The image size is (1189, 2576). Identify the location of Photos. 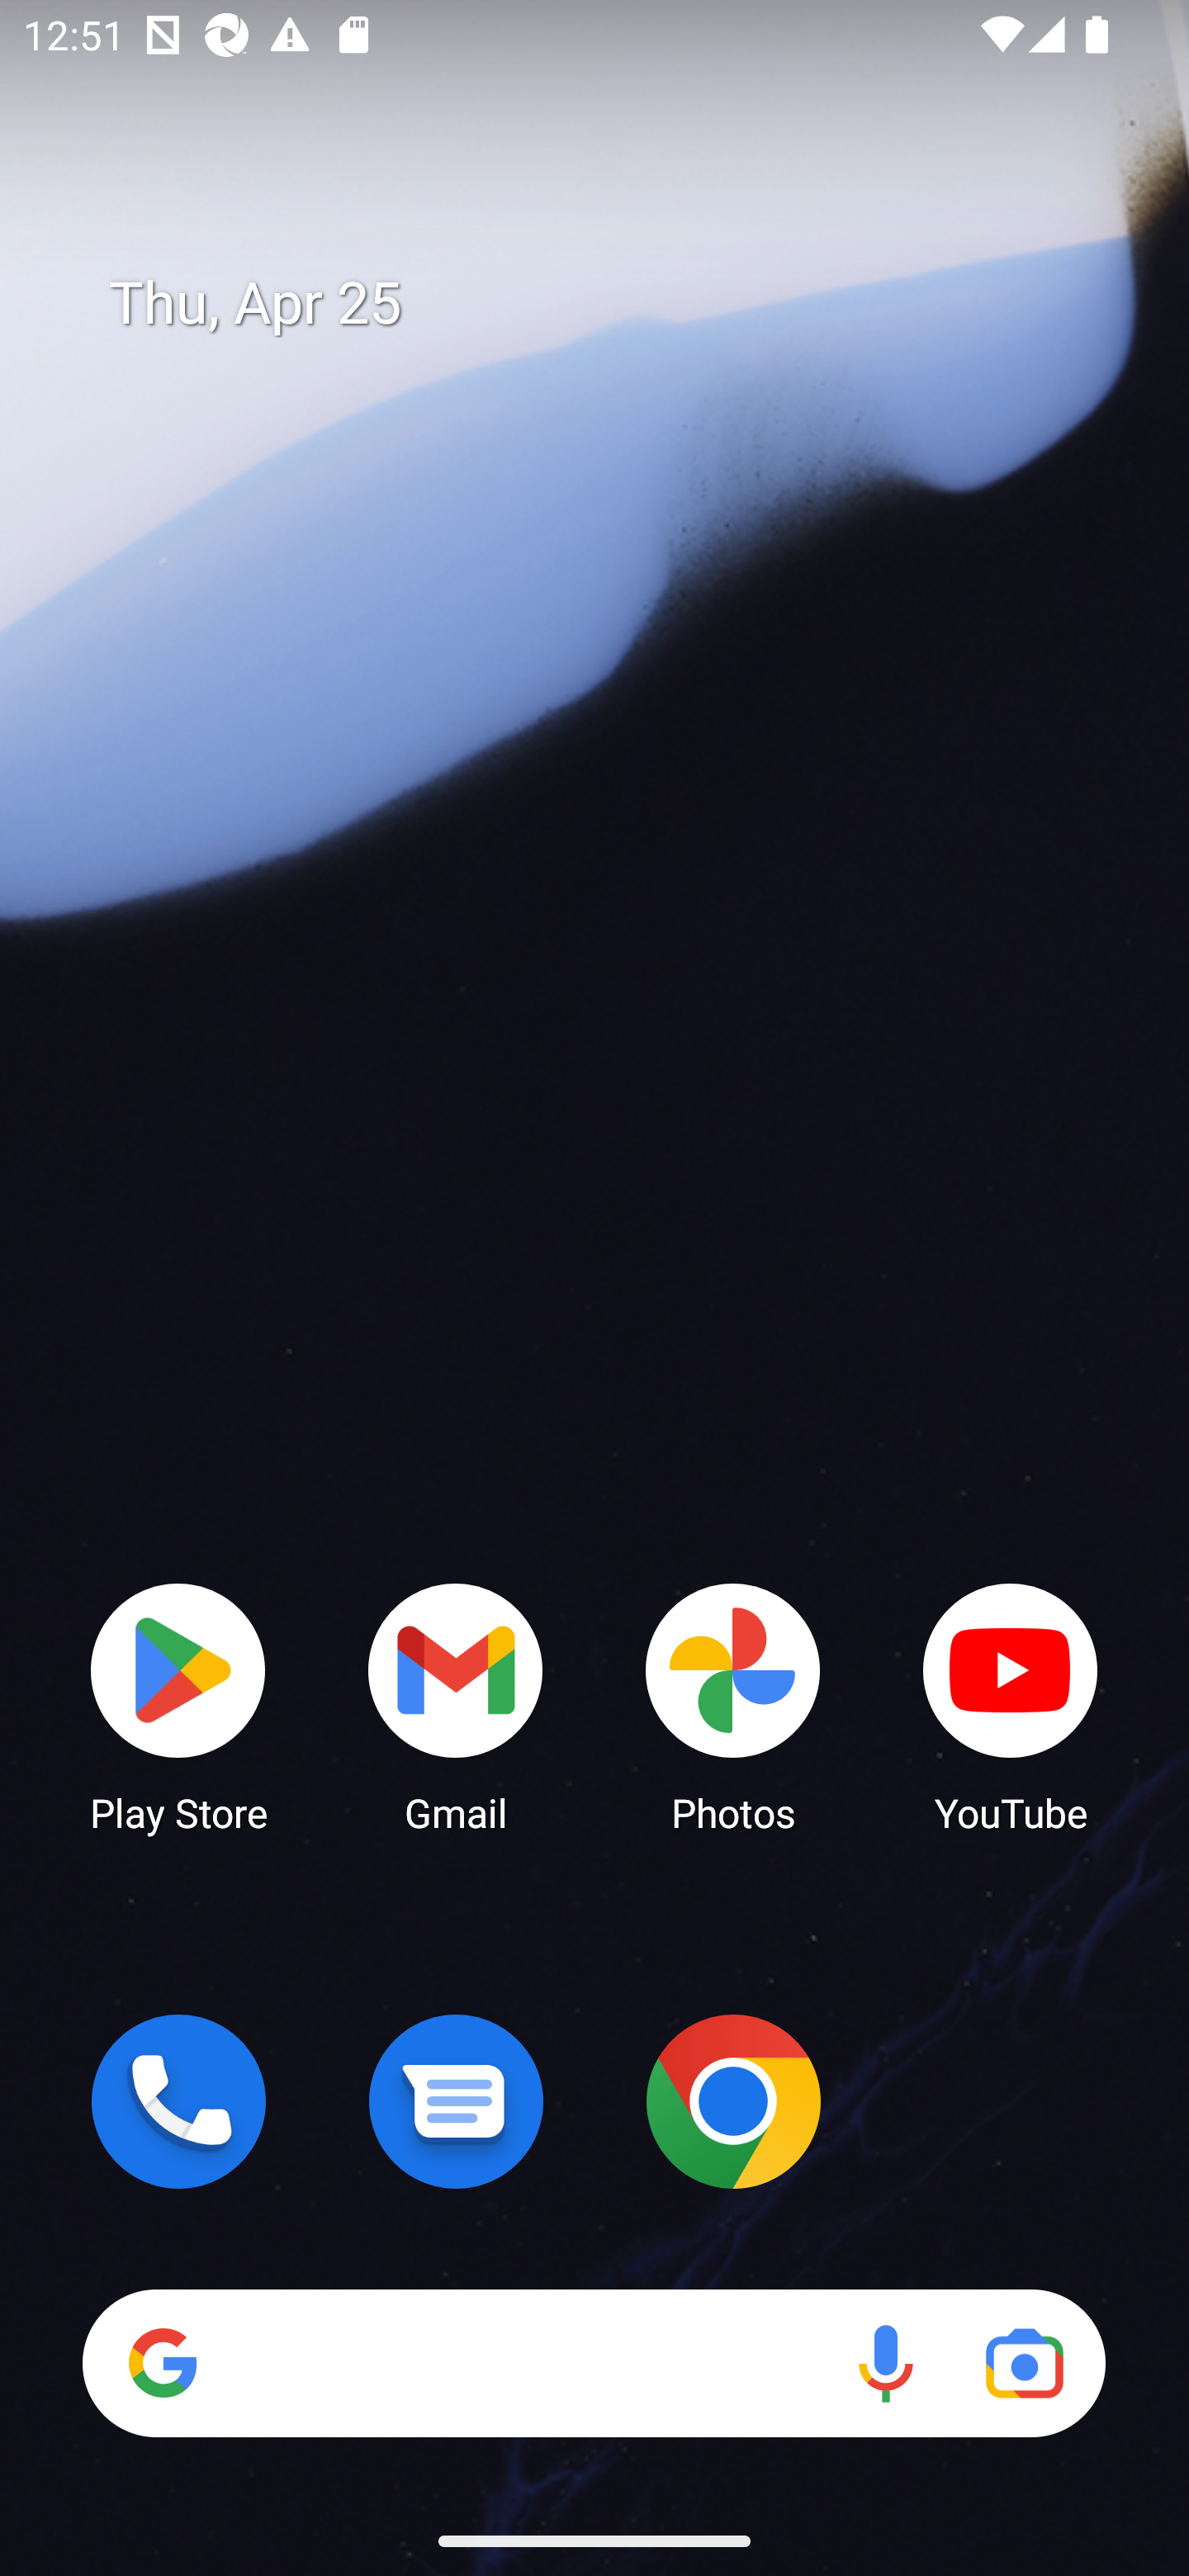
(733, 1706).